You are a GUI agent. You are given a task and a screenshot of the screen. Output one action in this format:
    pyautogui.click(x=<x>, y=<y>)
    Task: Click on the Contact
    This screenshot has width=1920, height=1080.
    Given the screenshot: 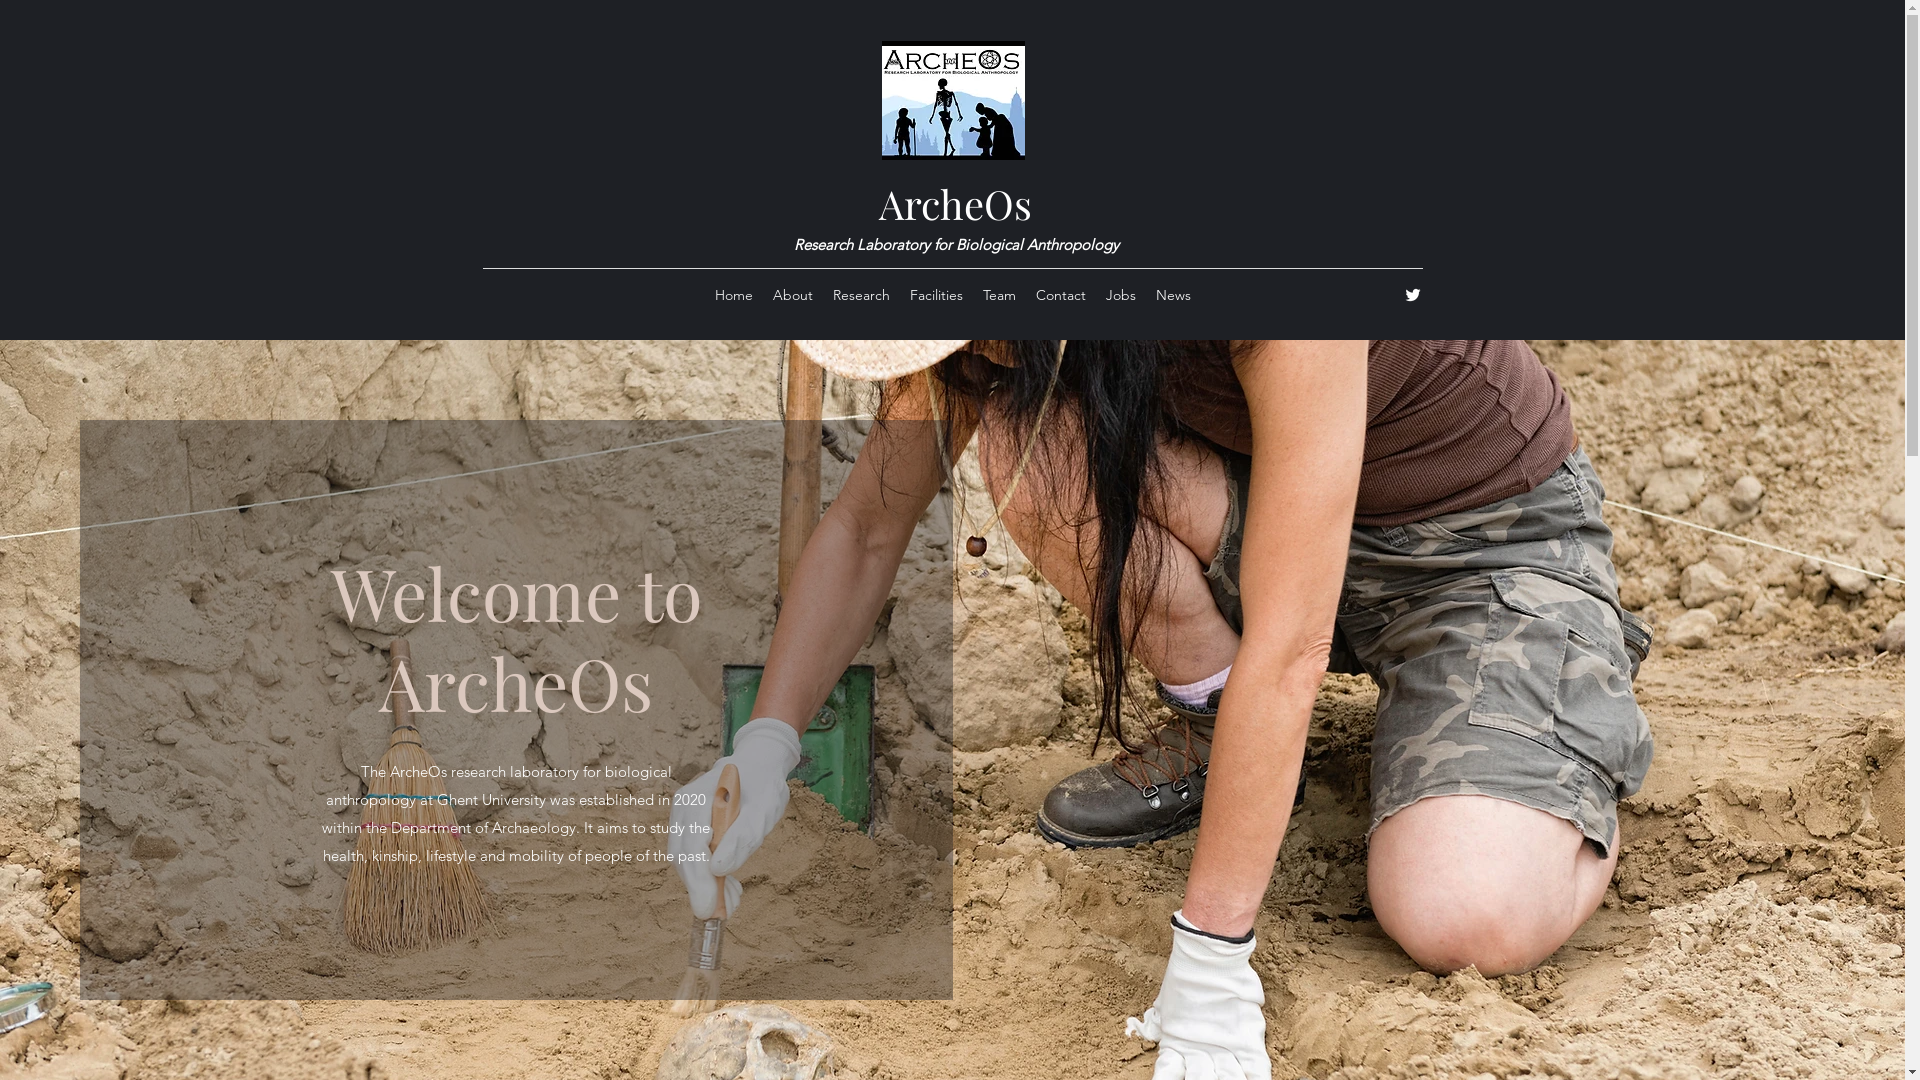 What is the action you would take?
    pyautogui.click(x=1061, y=295)
    